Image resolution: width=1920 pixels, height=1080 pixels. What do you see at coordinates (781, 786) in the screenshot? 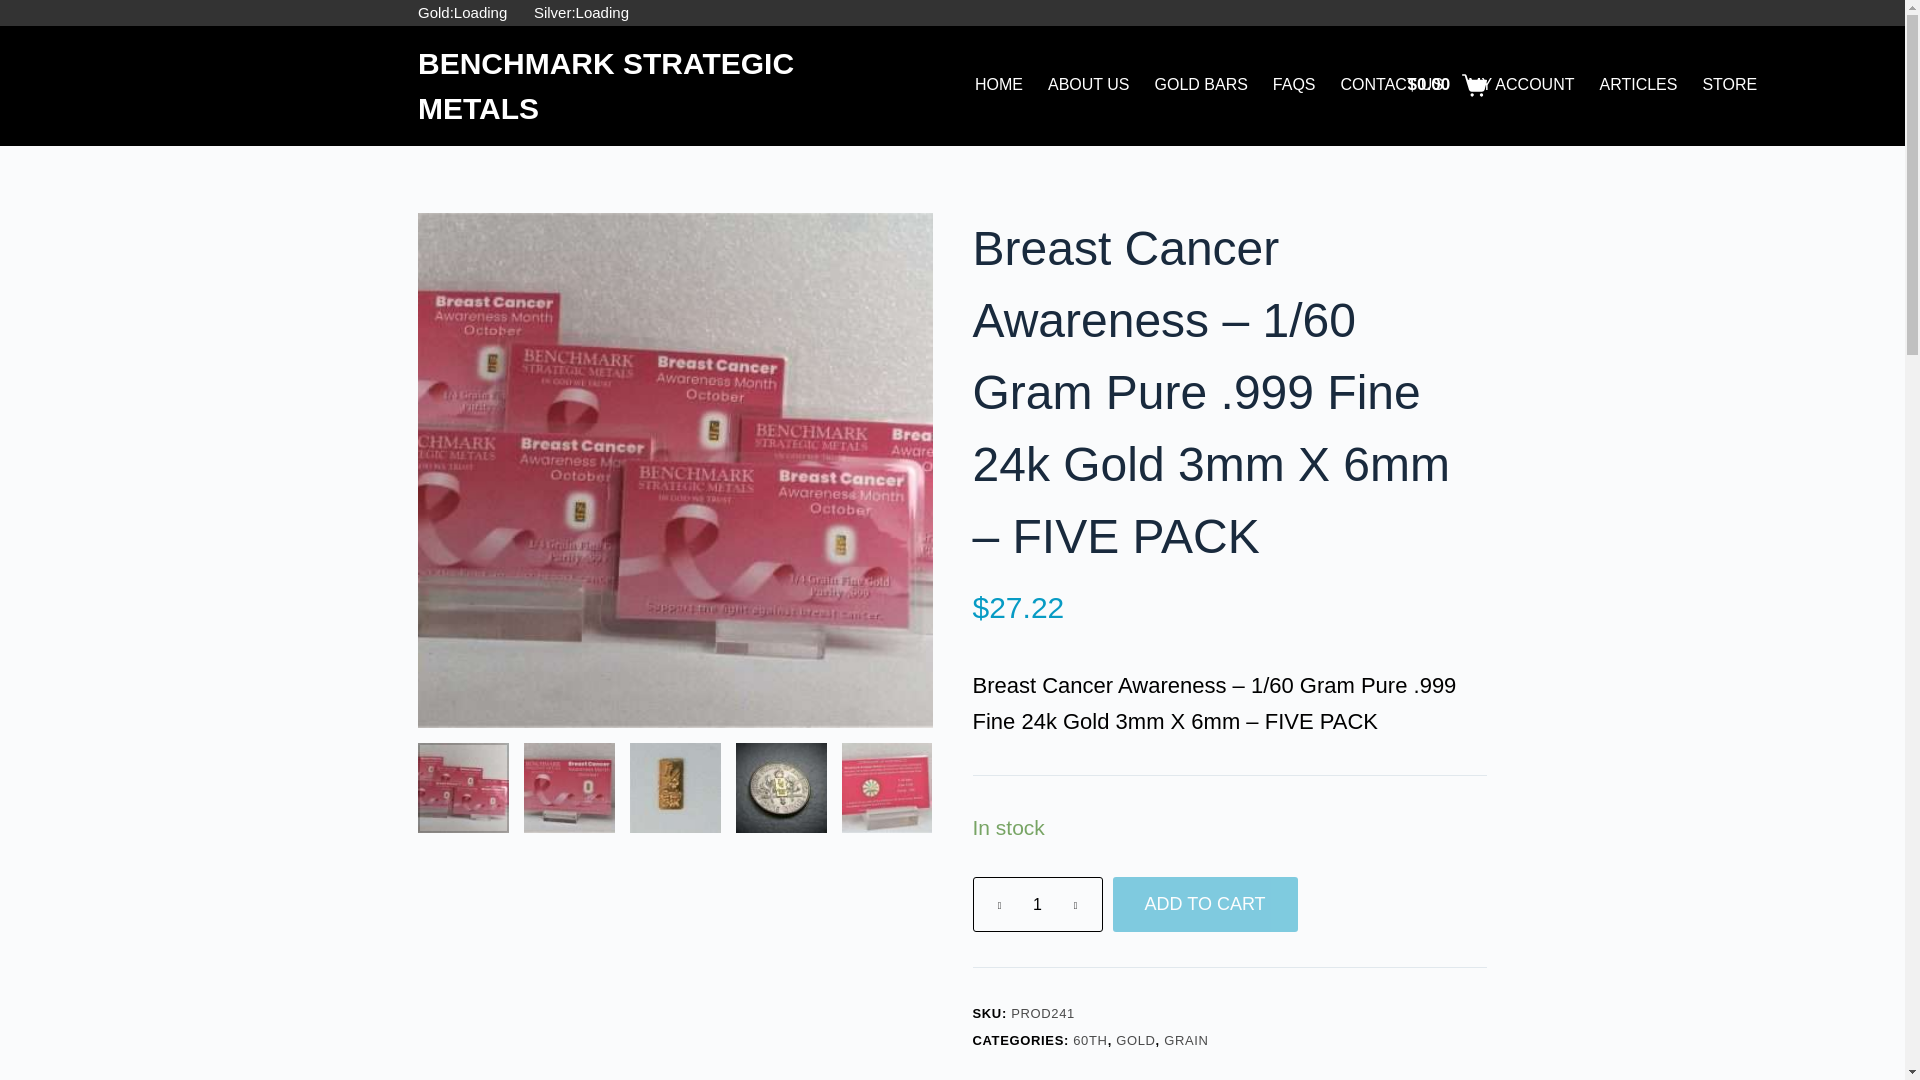
I see `scale` at bounding box center [781, 786].